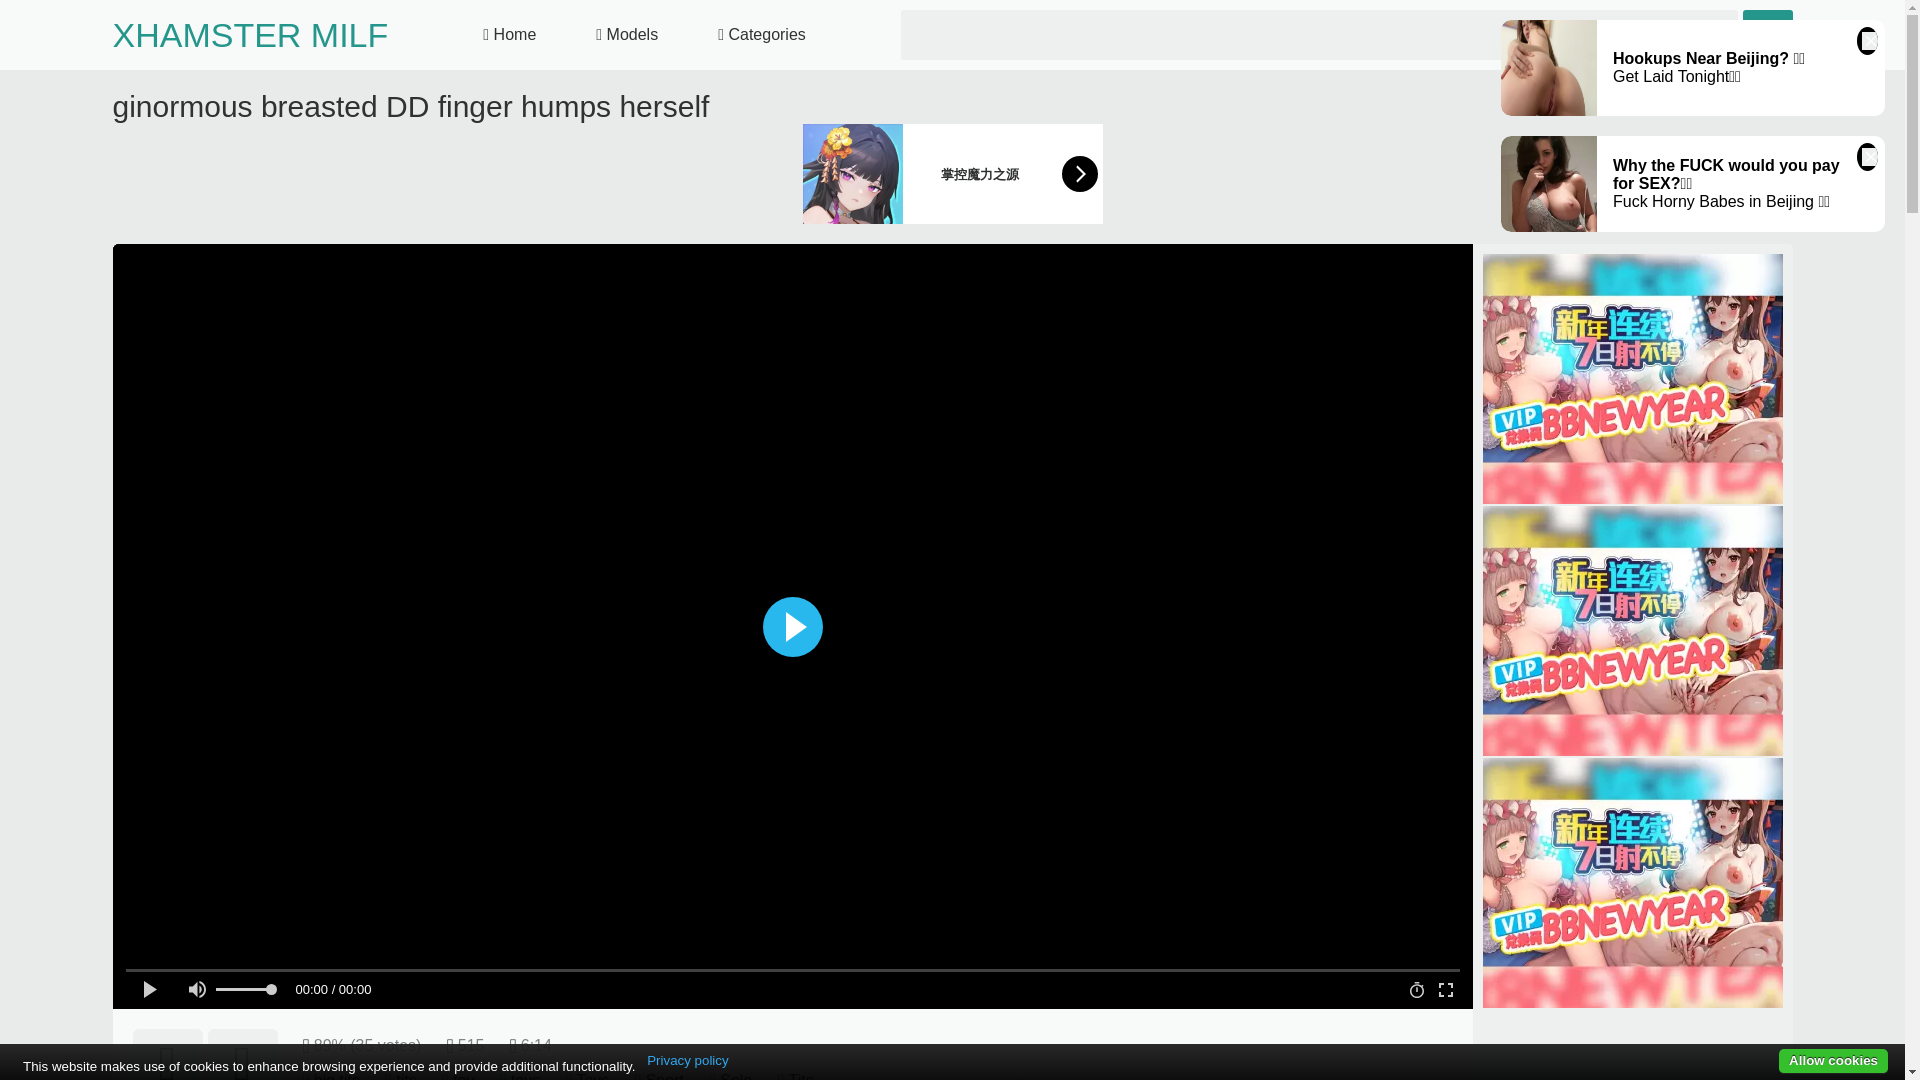 This screenshot has height=1080, width=1920. I want to click on tits, so click(406, 1076).